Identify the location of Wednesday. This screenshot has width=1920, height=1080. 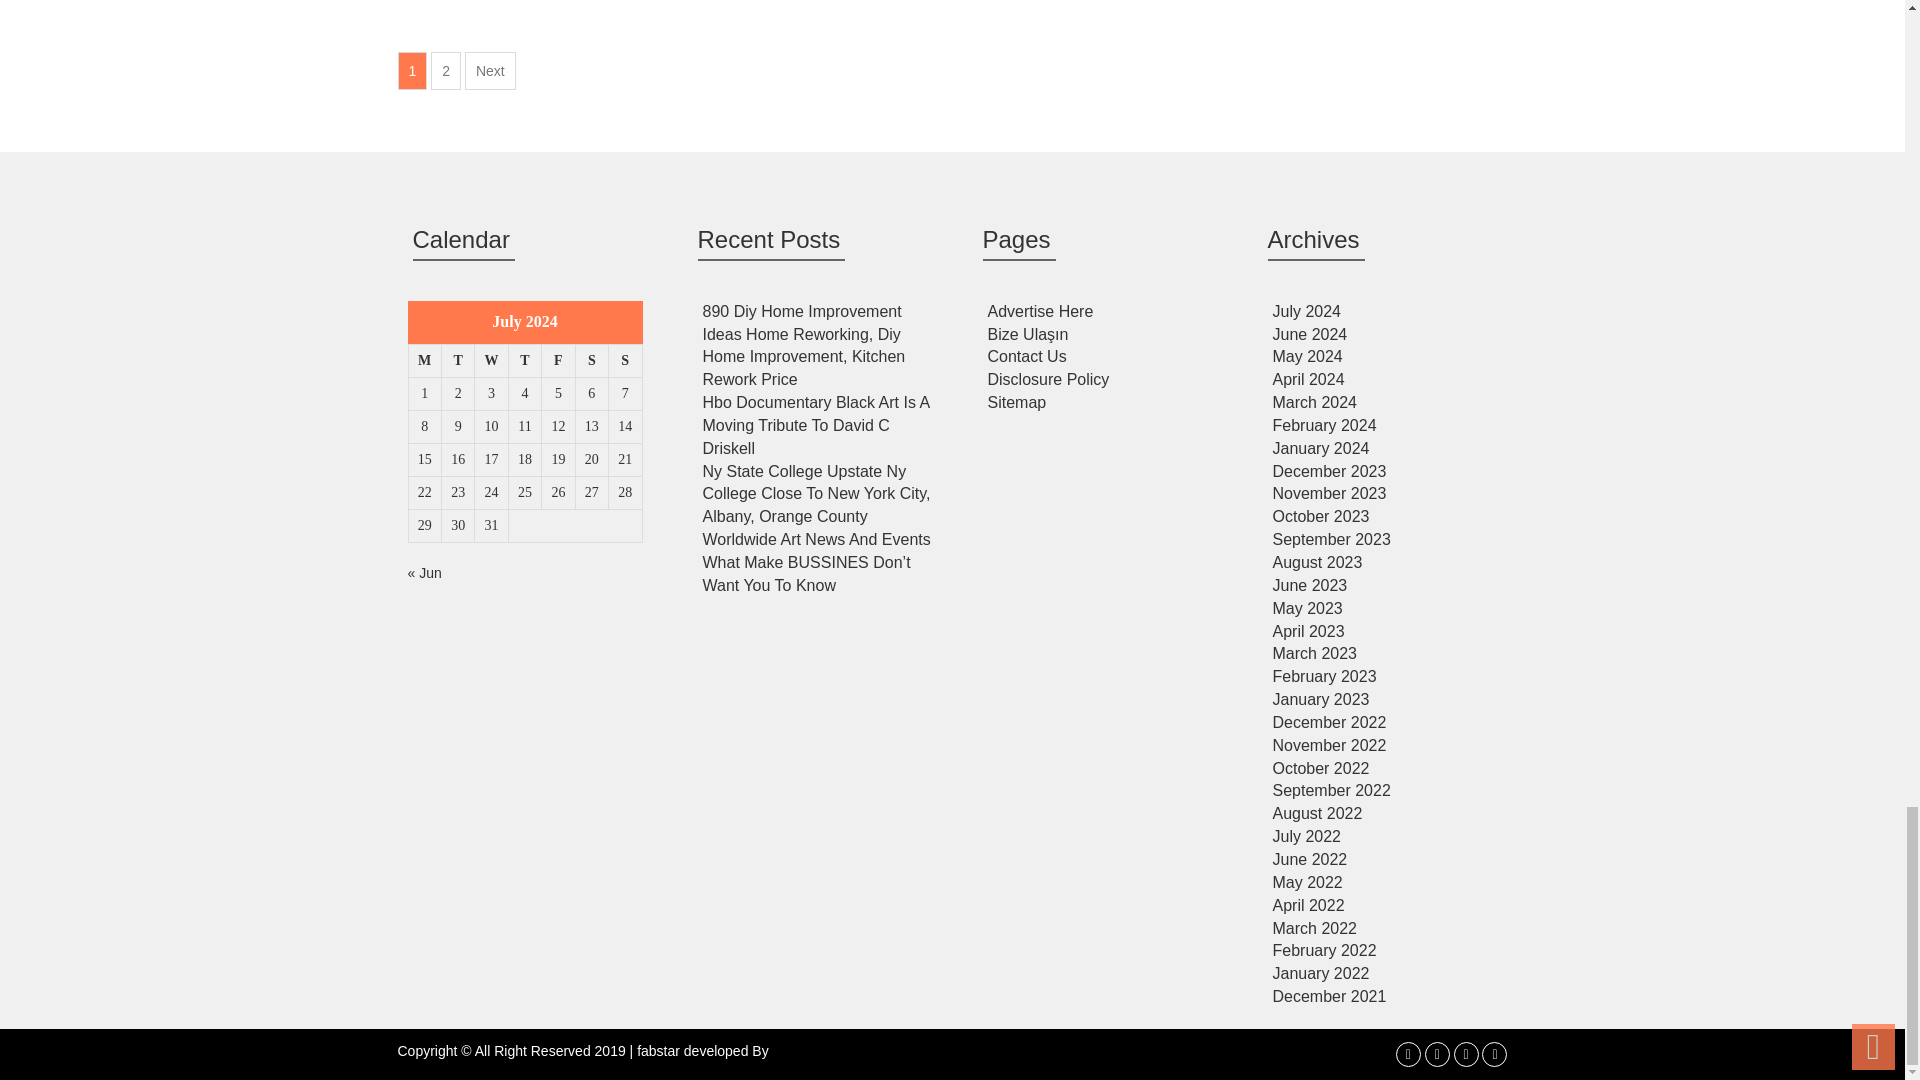
(491, 360).